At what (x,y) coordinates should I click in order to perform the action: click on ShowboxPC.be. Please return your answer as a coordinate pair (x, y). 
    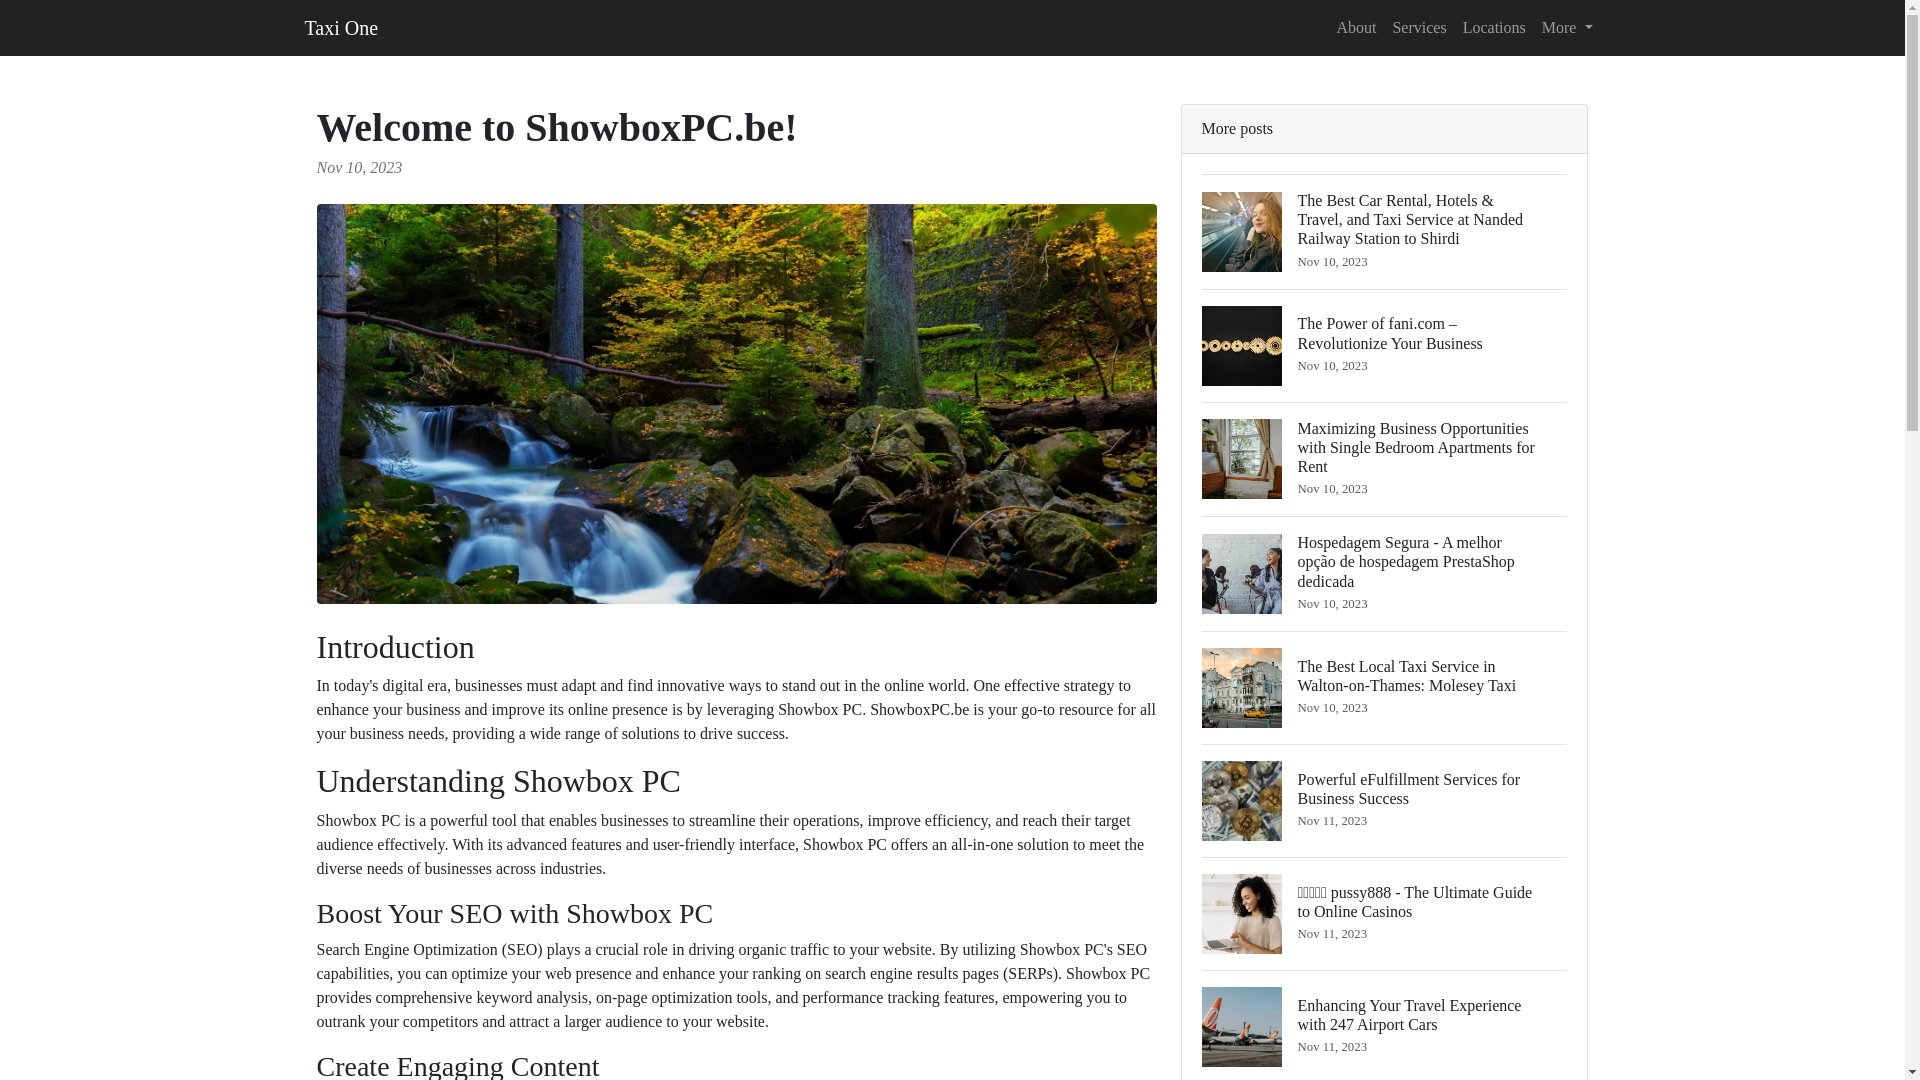
    Looking at the image, I should click on (919, 709).